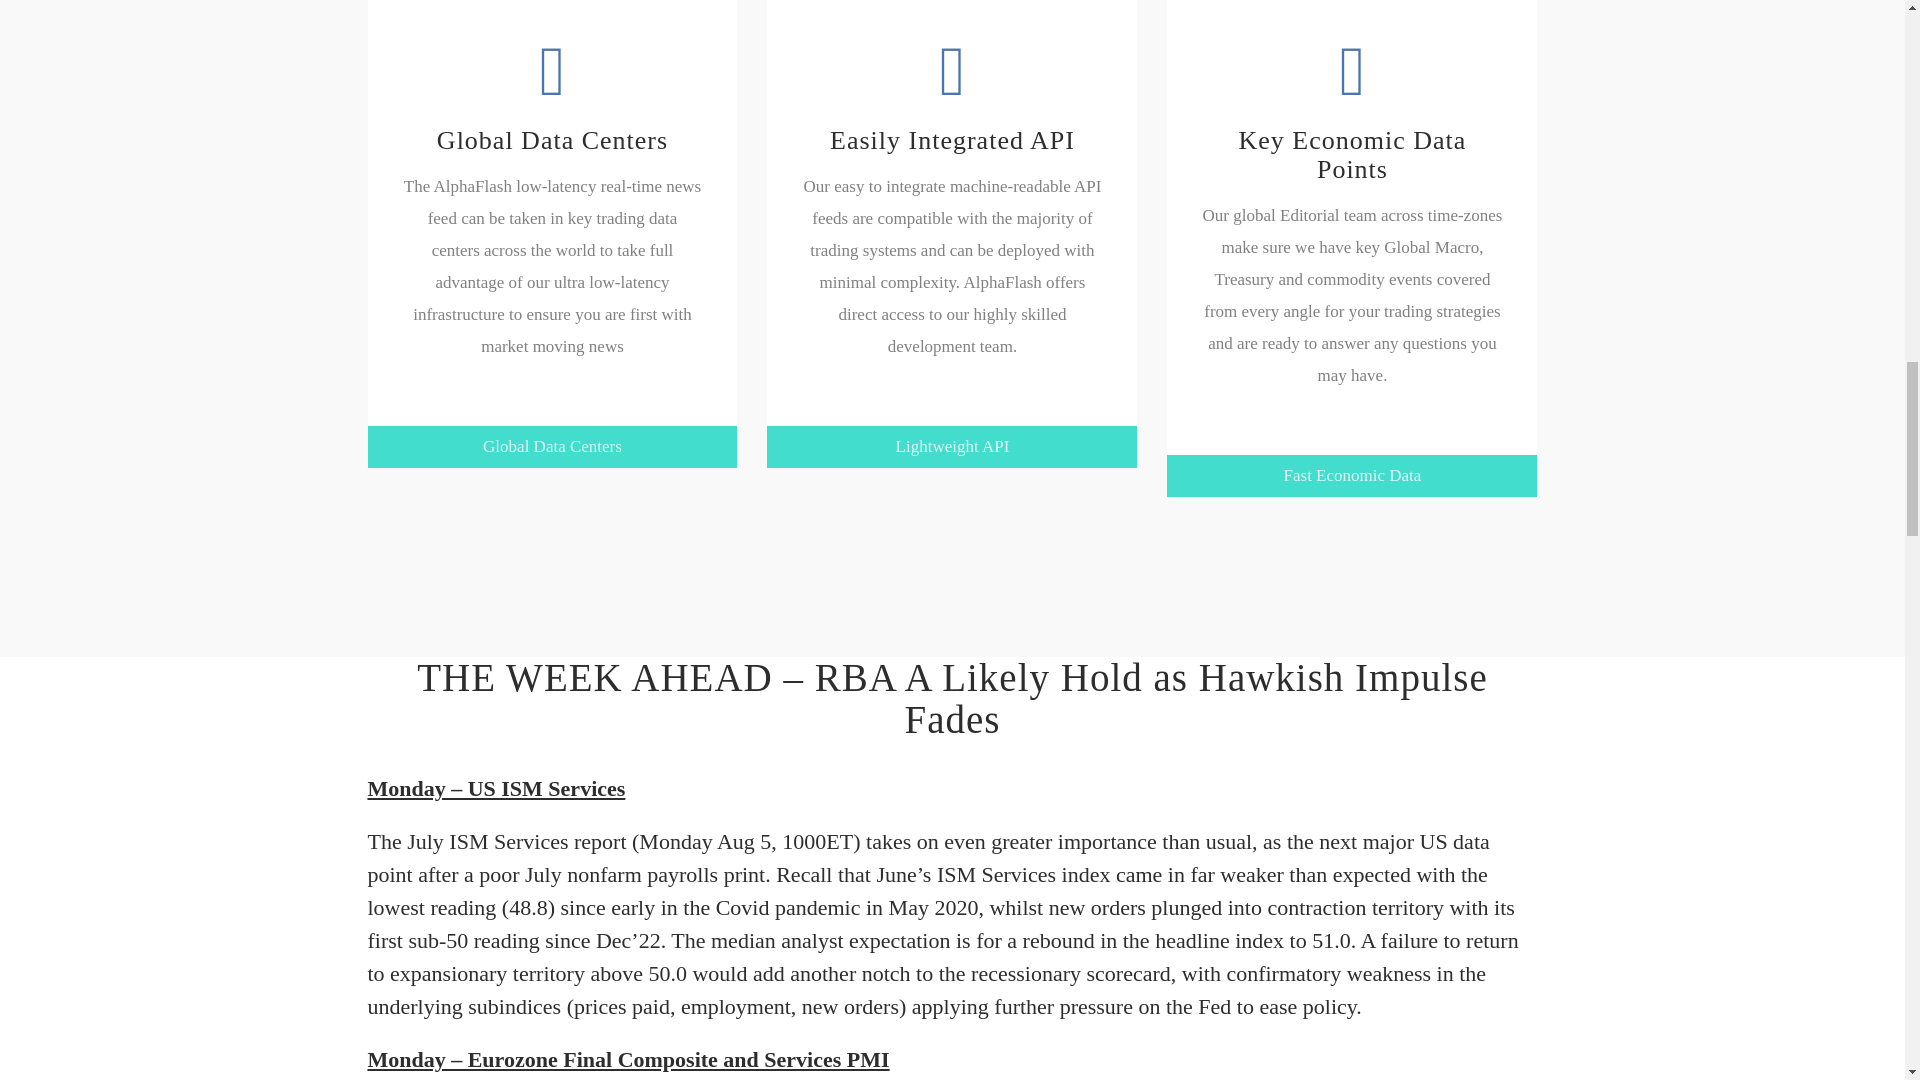  I want to click on Easily Integrated API, so click(952, 94).